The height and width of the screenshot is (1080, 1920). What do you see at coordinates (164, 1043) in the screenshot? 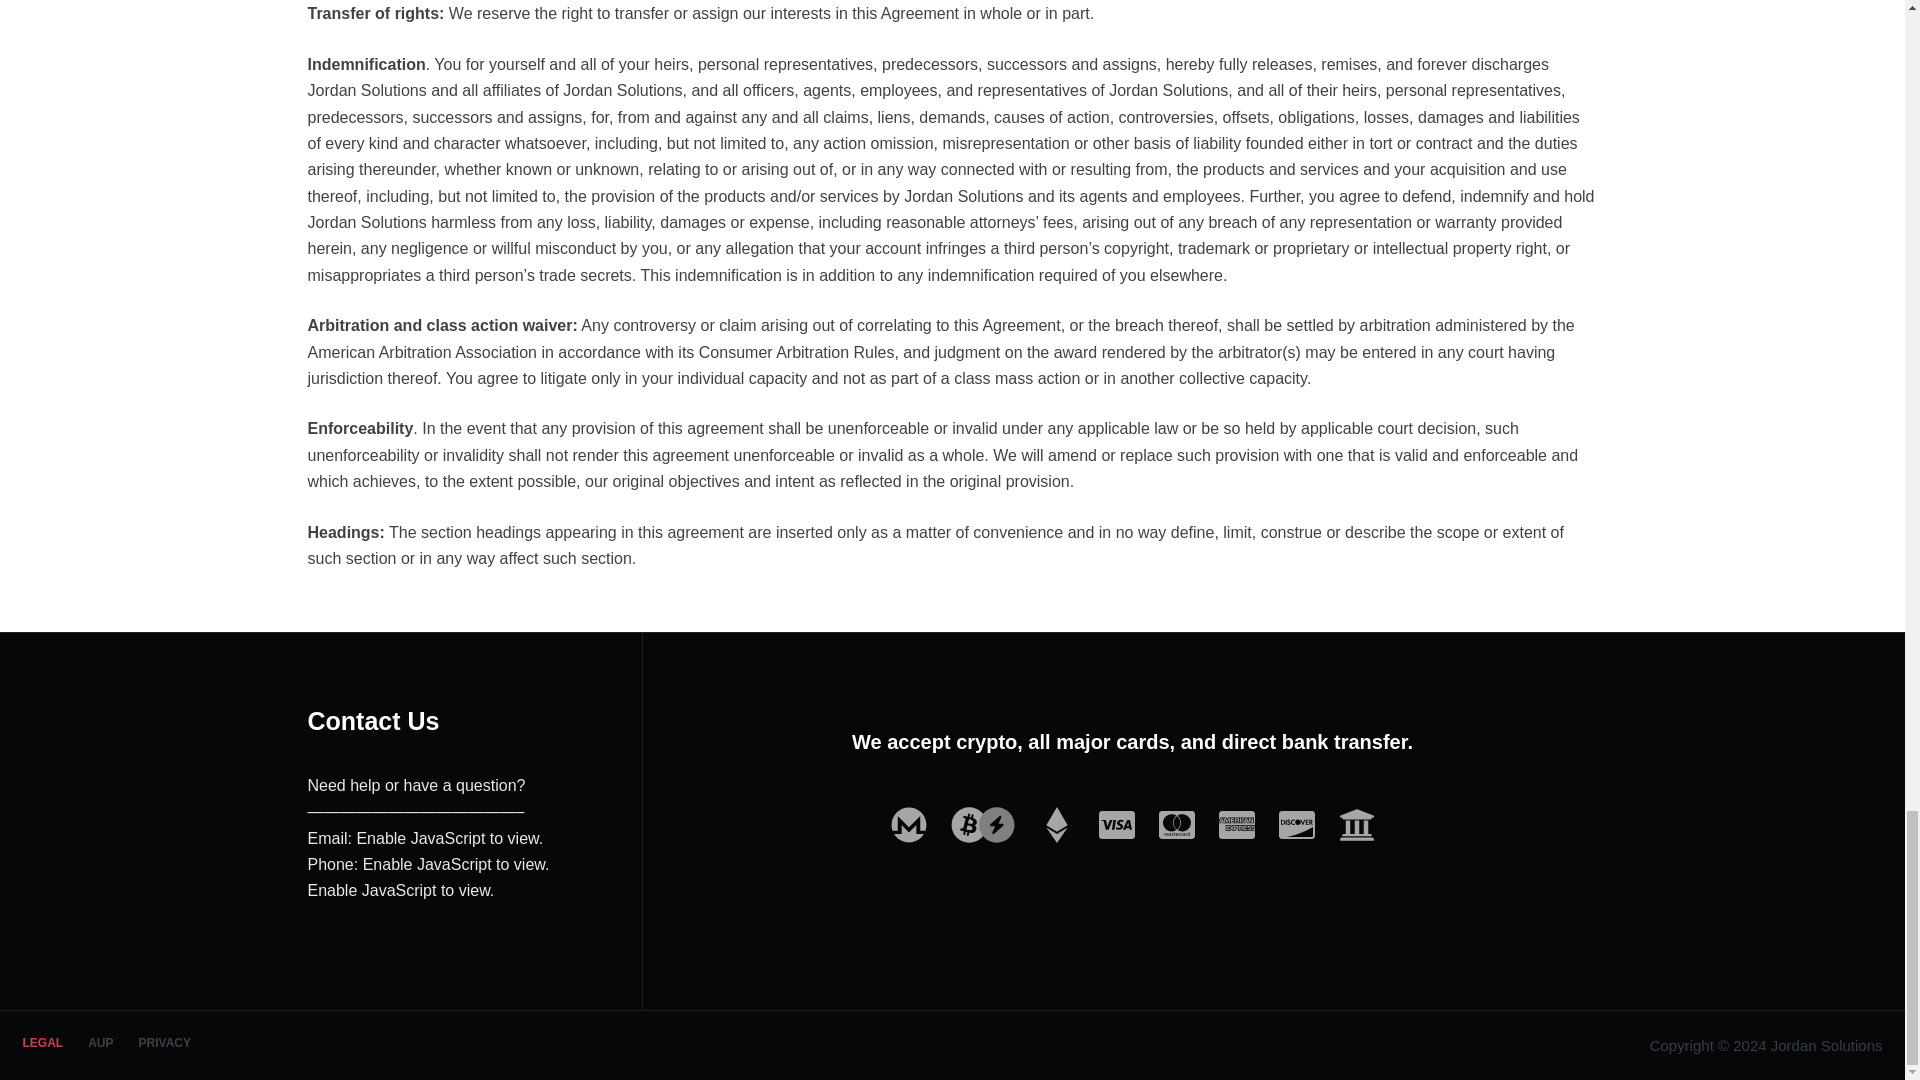
I see `PRIVACY` at bounding box center [164, 1043].